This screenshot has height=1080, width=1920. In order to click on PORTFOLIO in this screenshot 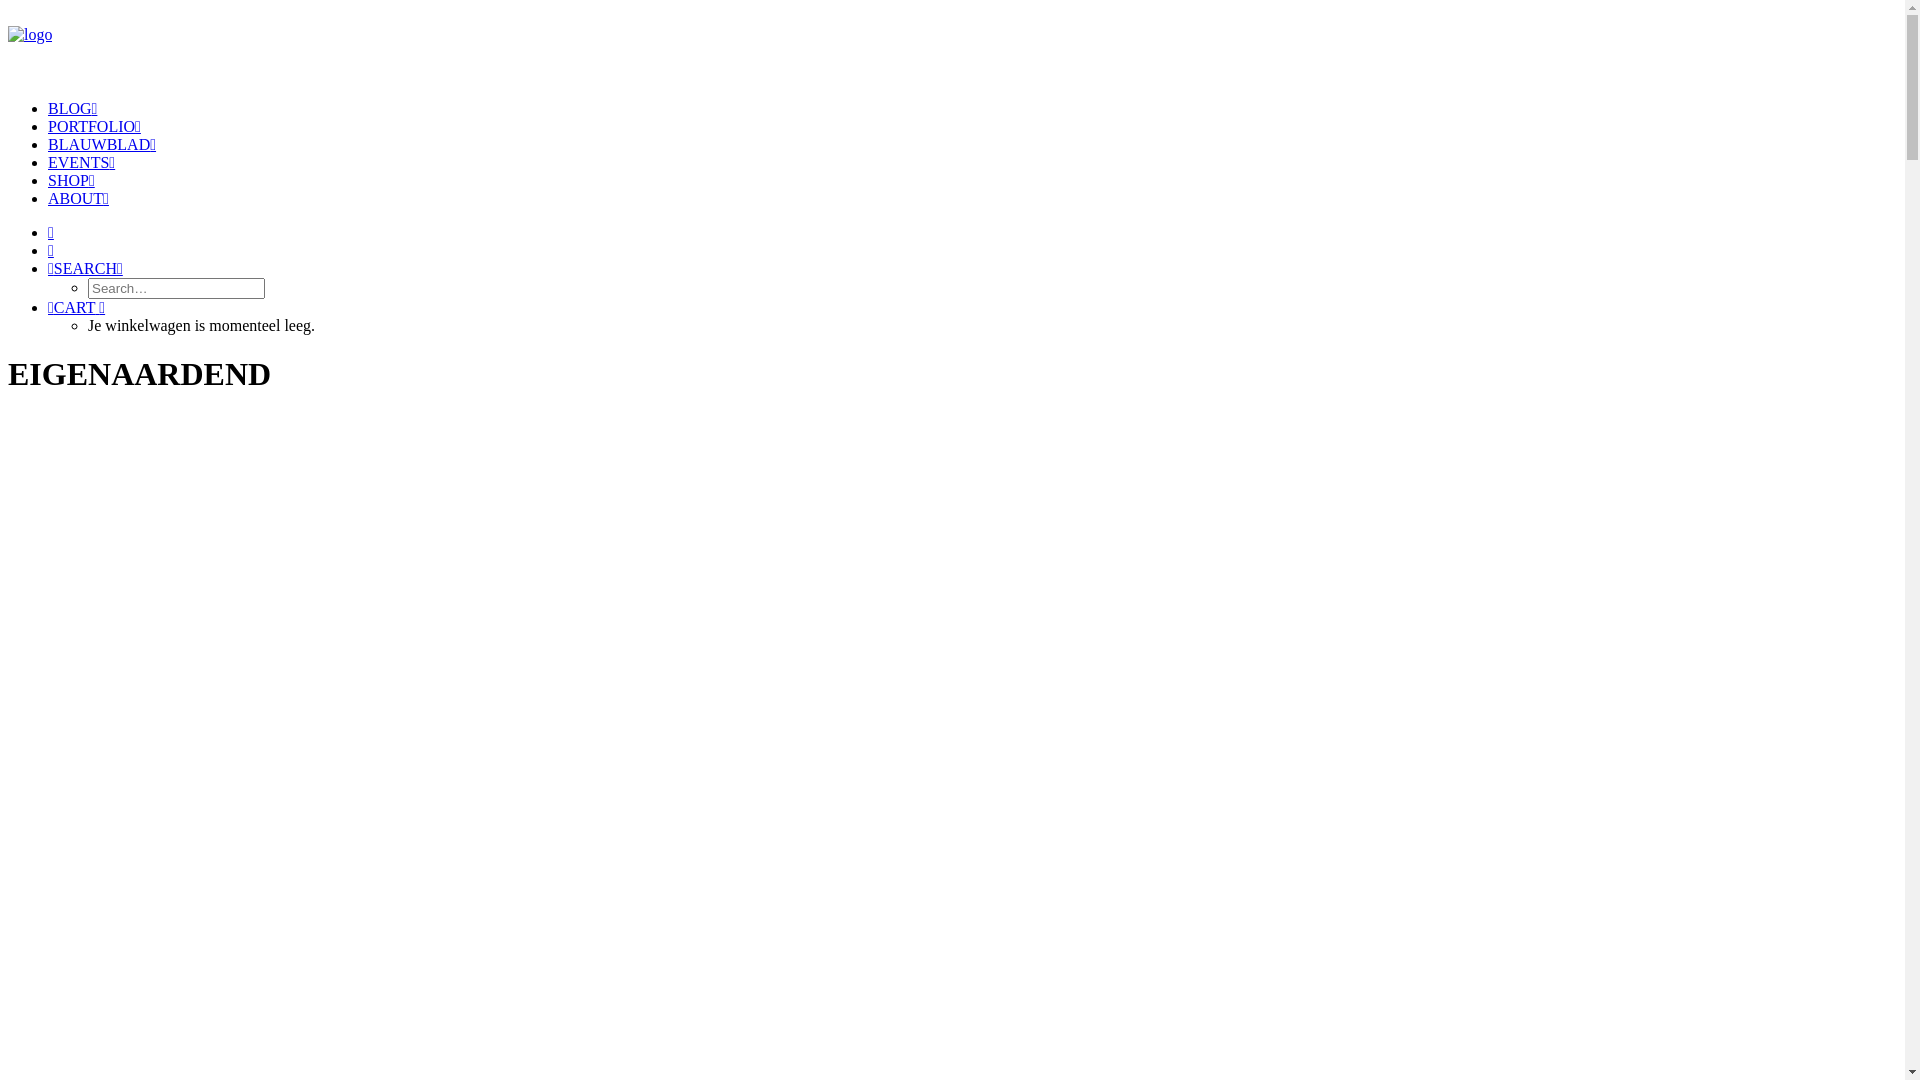, I will do `click(94, 126)`.